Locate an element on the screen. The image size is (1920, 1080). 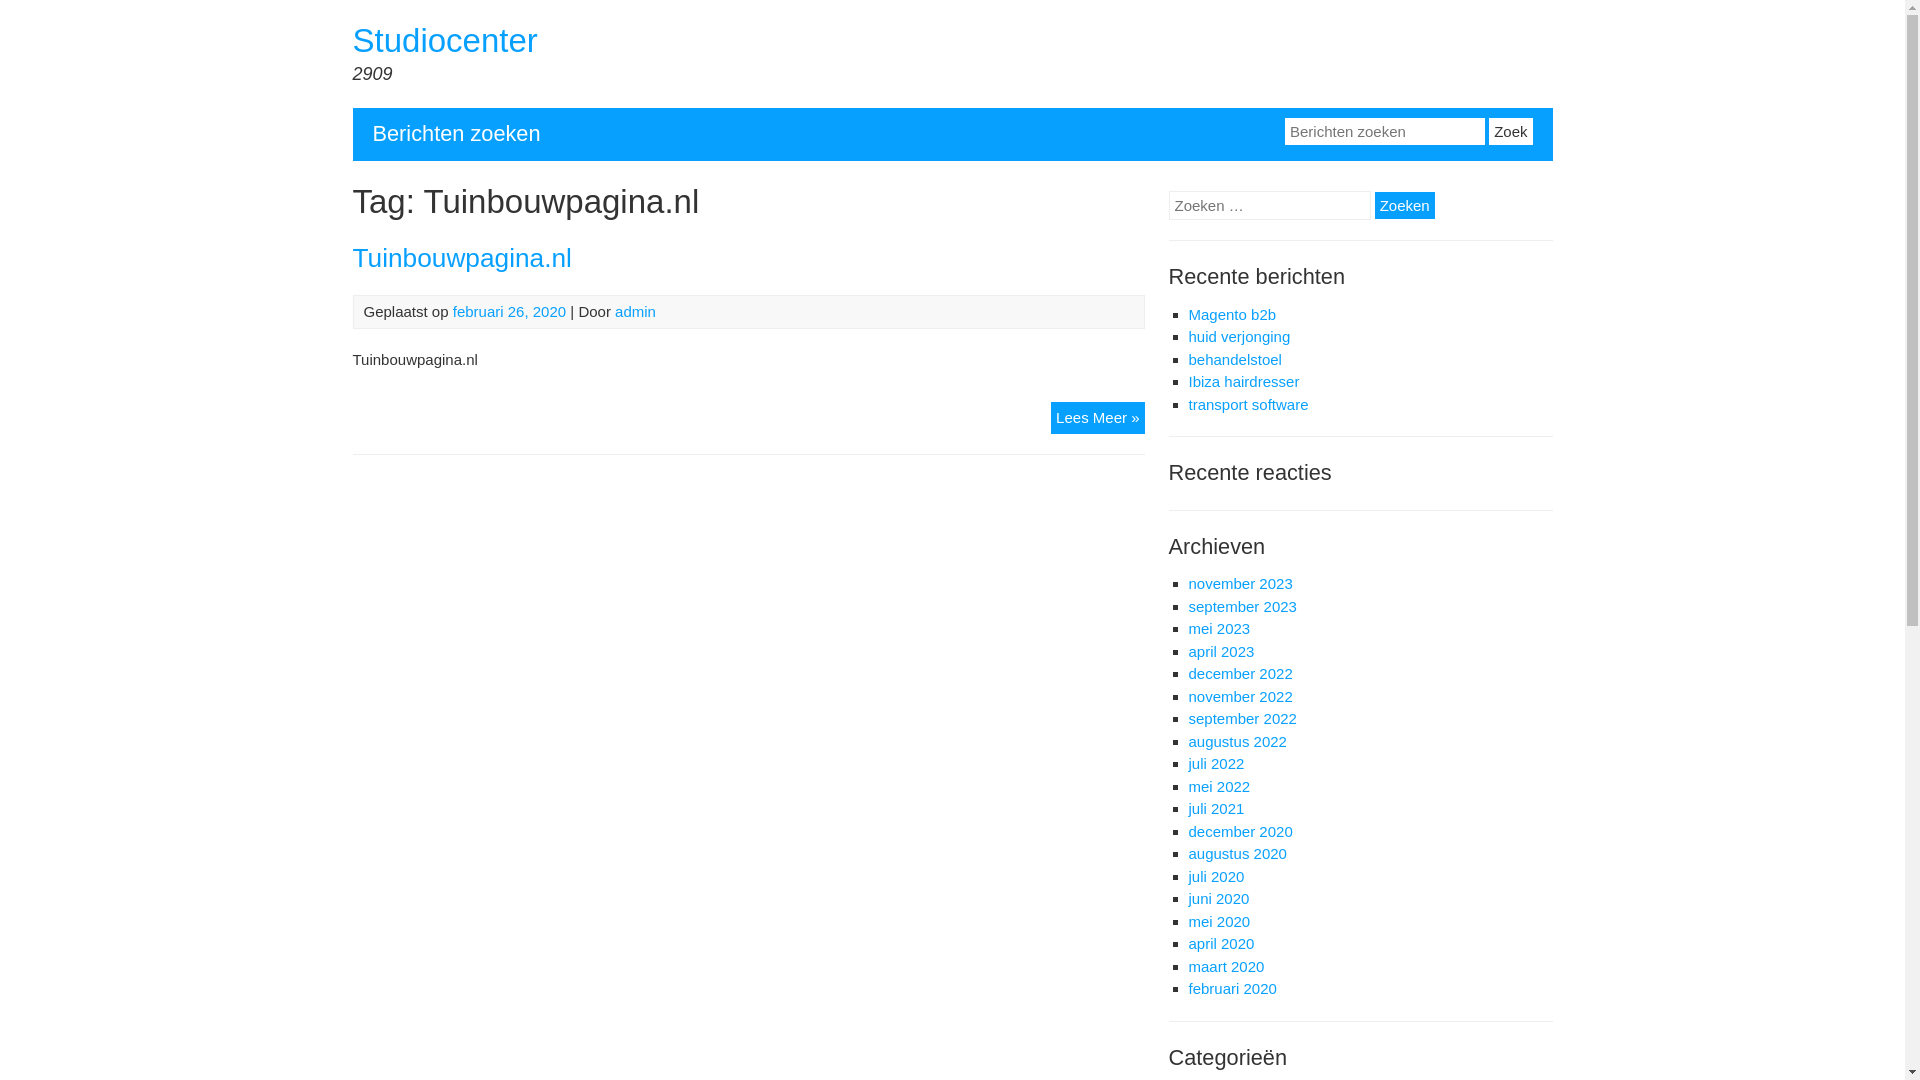
augustus 2022 is located at coordinates (1237, 742).